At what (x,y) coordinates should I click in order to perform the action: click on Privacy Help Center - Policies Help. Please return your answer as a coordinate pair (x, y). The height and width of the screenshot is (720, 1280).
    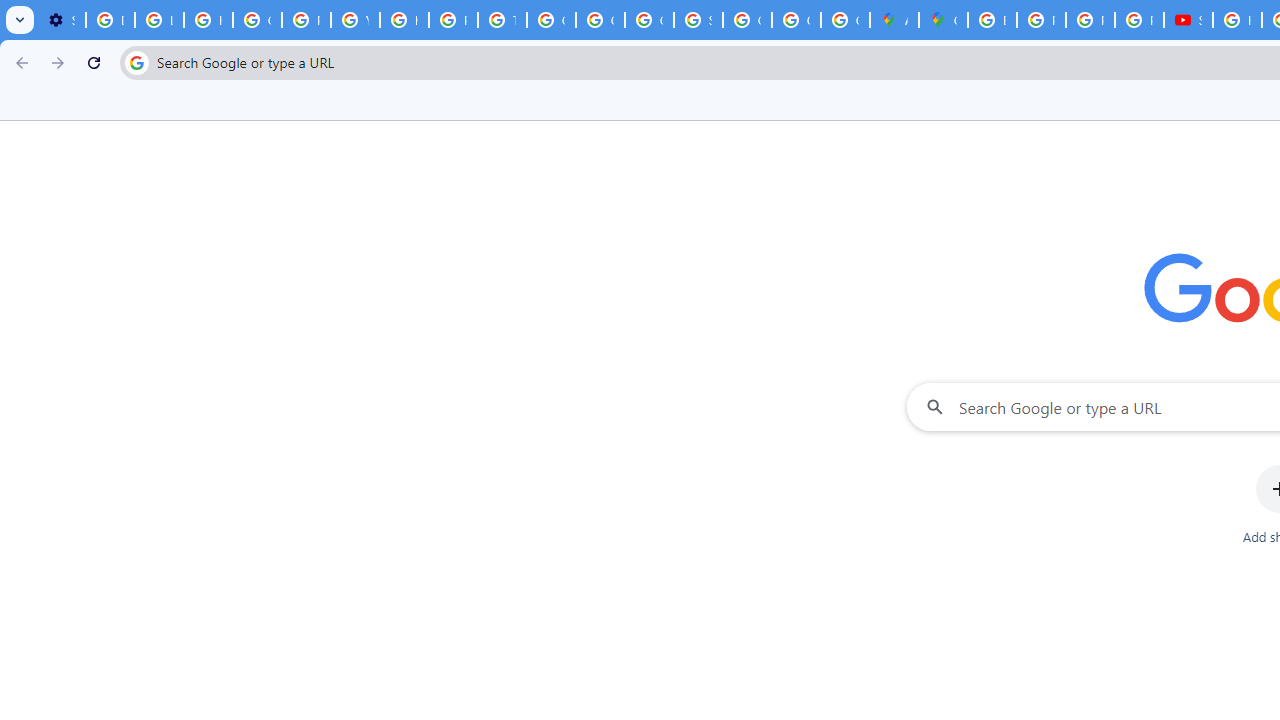
    Looking at the image, I should click on (1042, 20).